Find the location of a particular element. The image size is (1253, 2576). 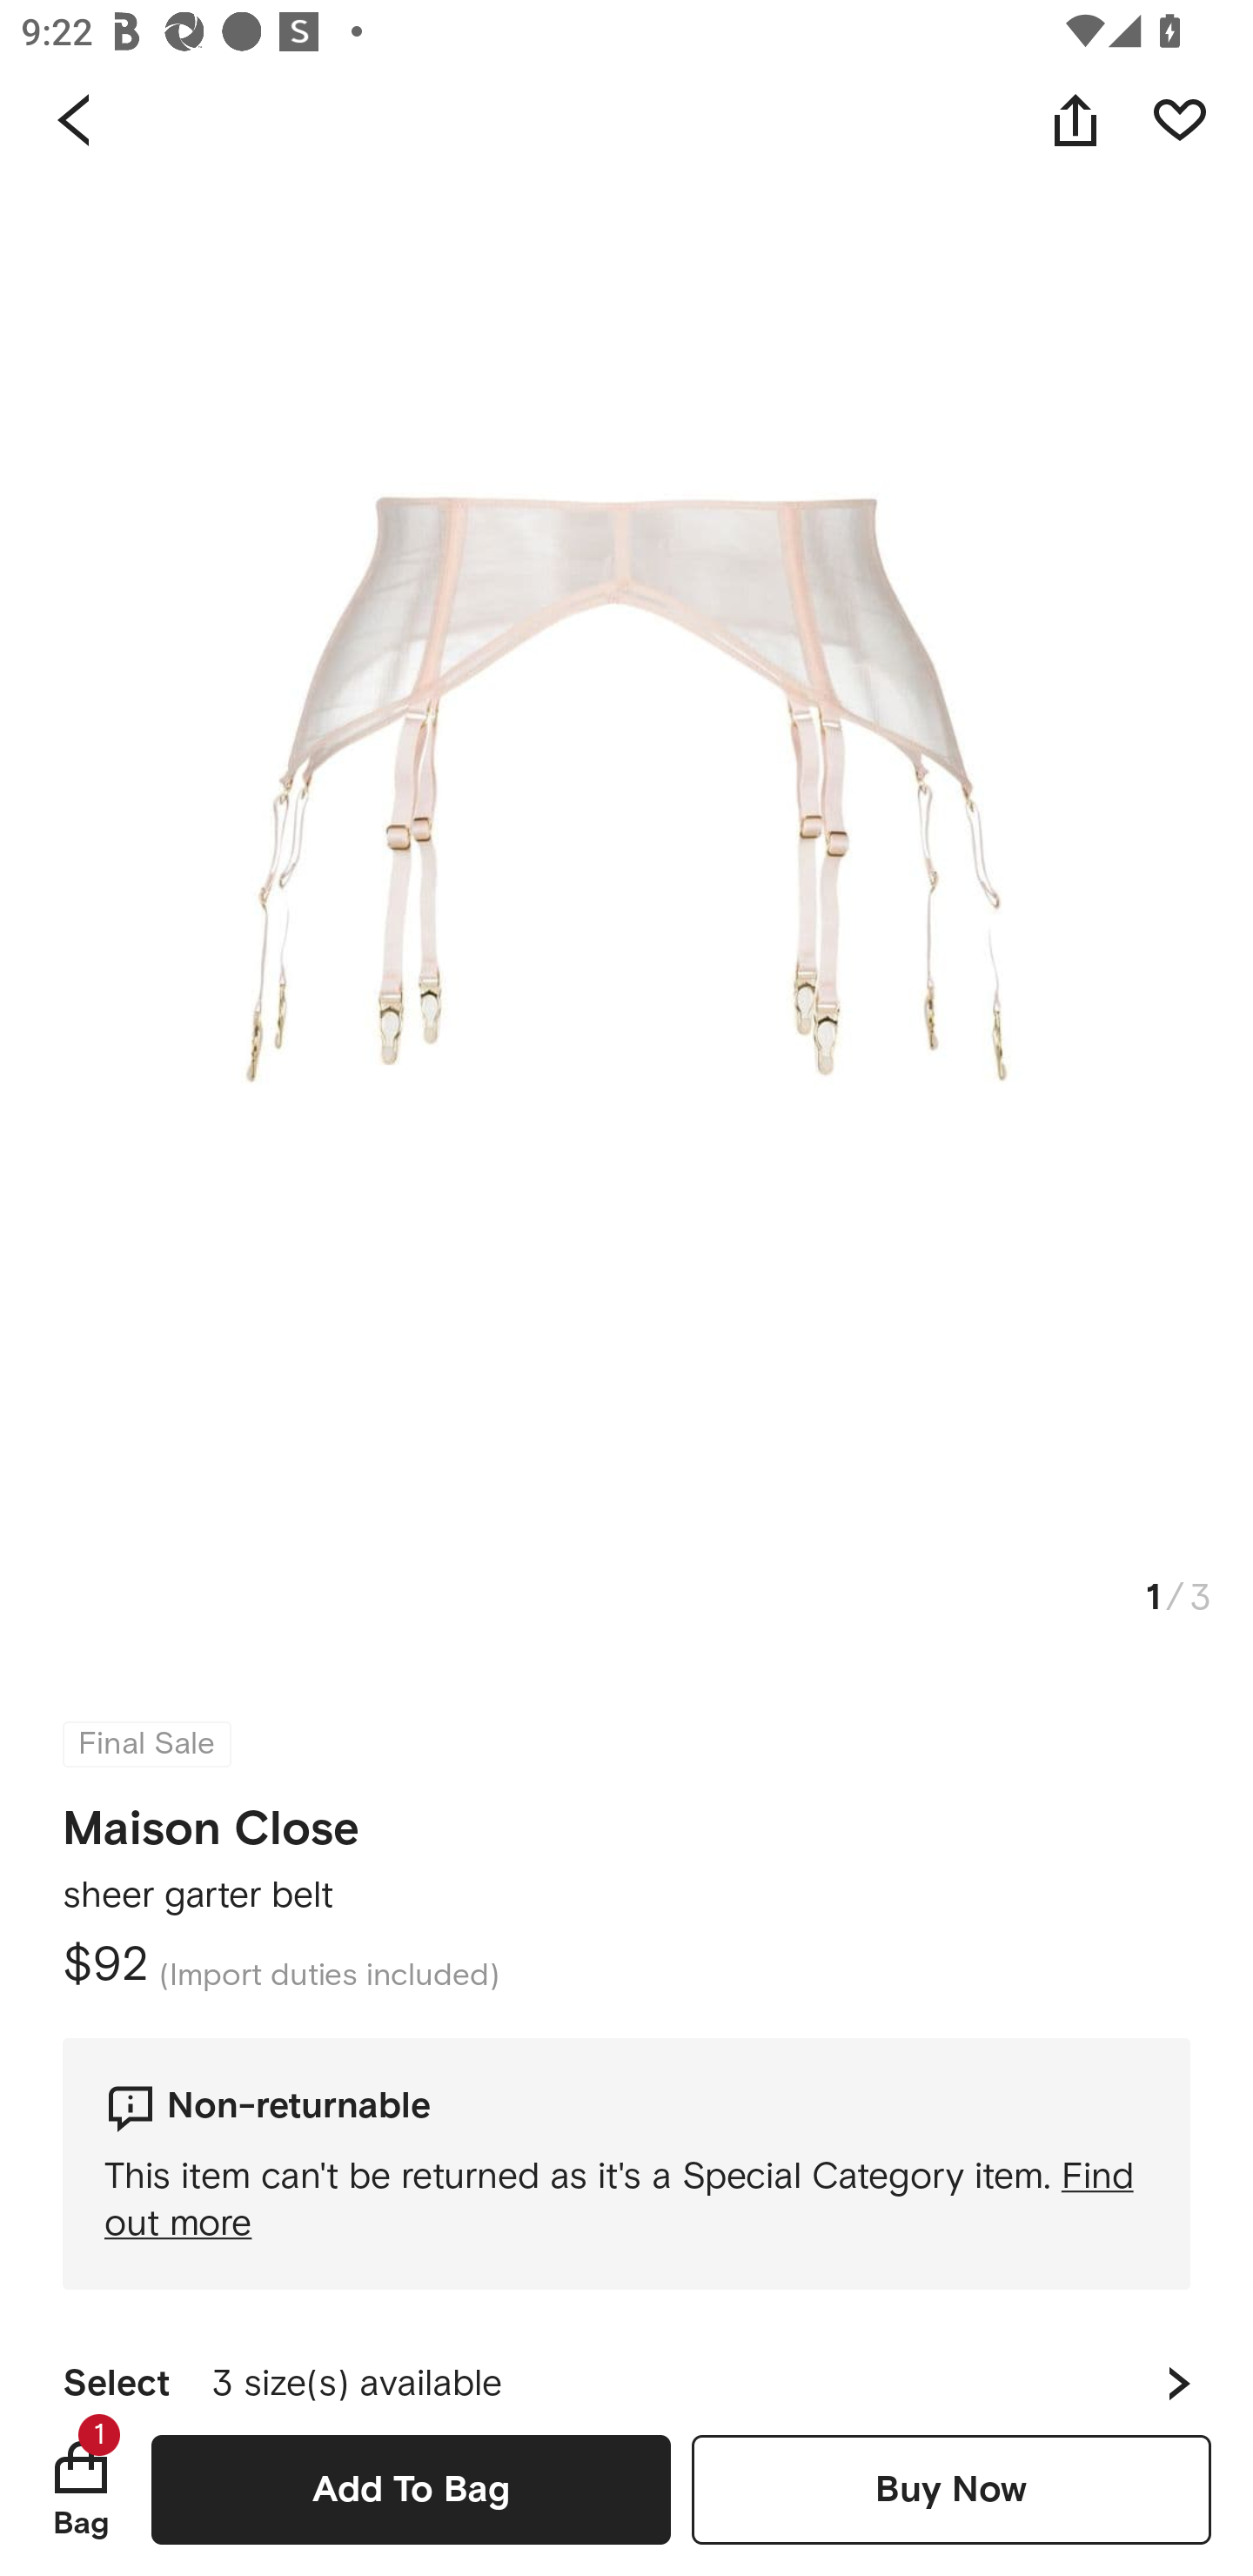

Buy Now is located at coordinates (951, 2489).